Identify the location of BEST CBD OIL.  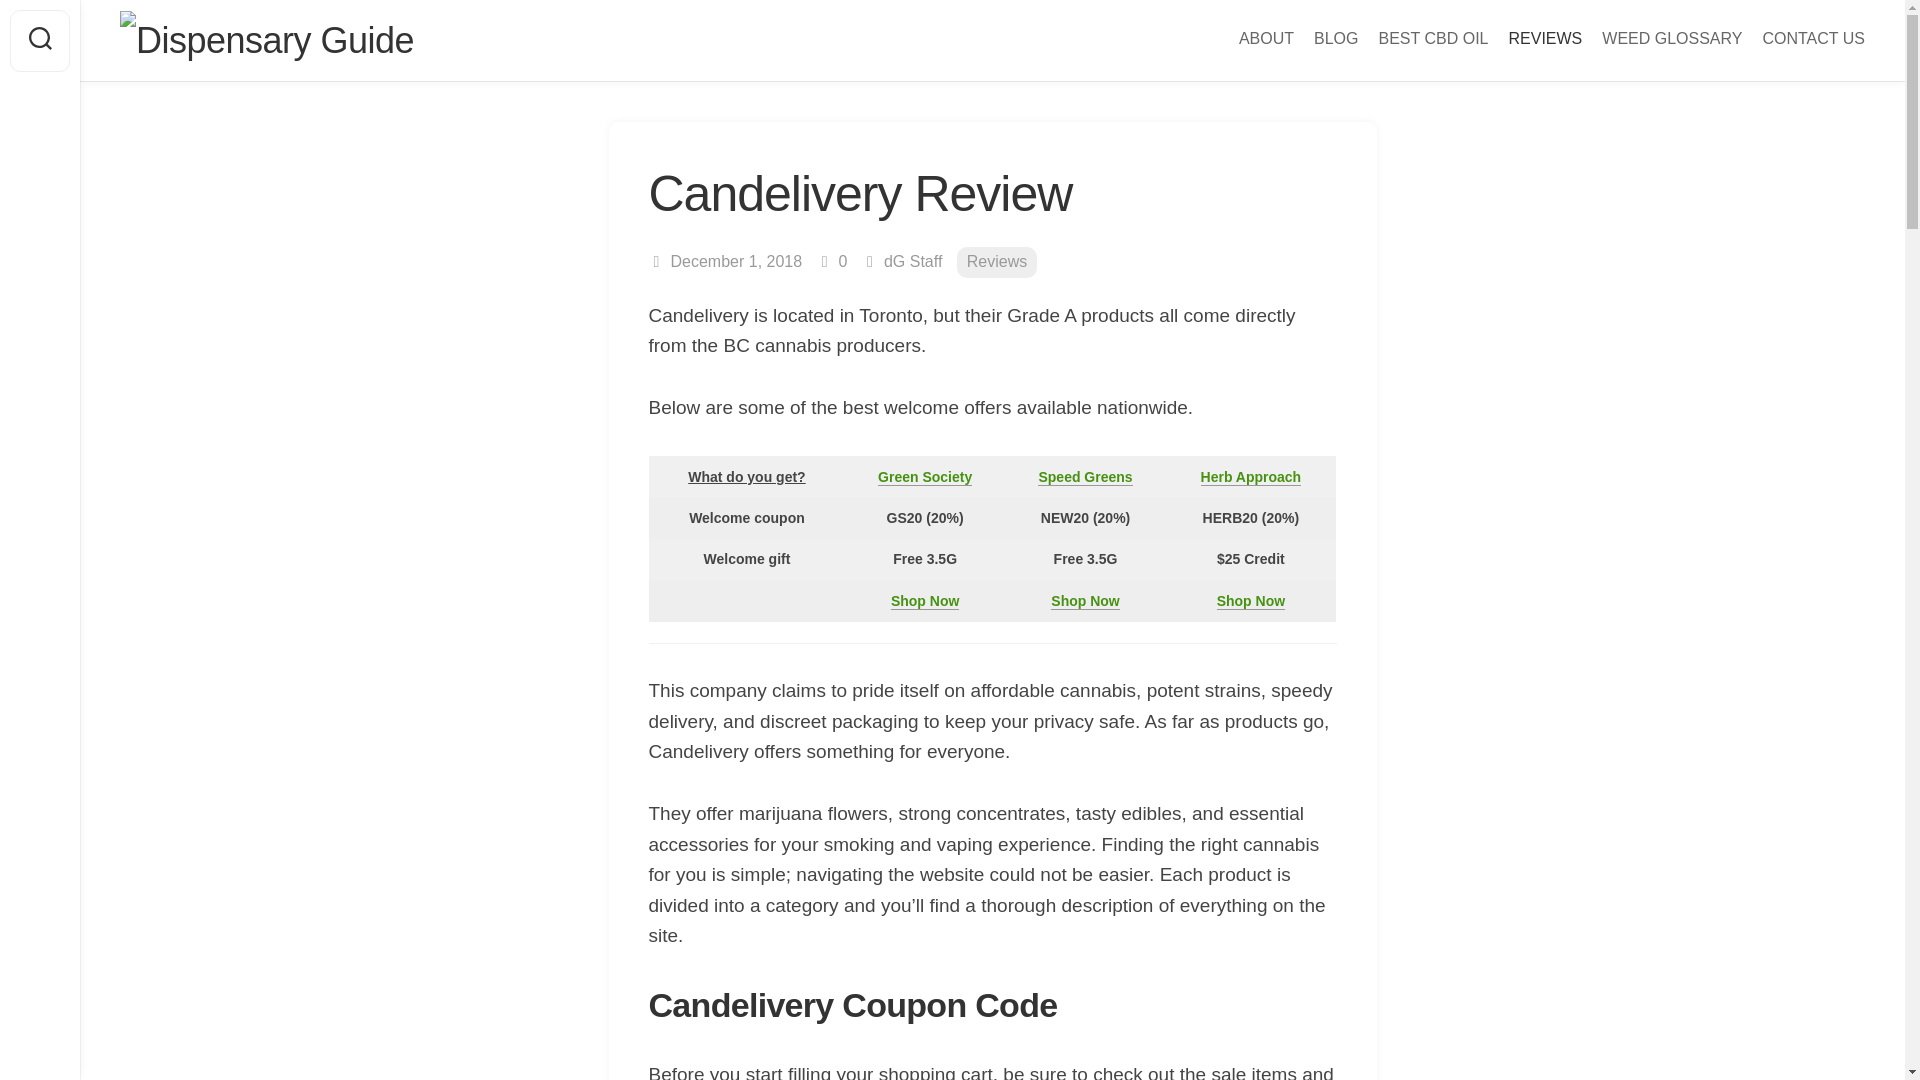
(1434, 38).